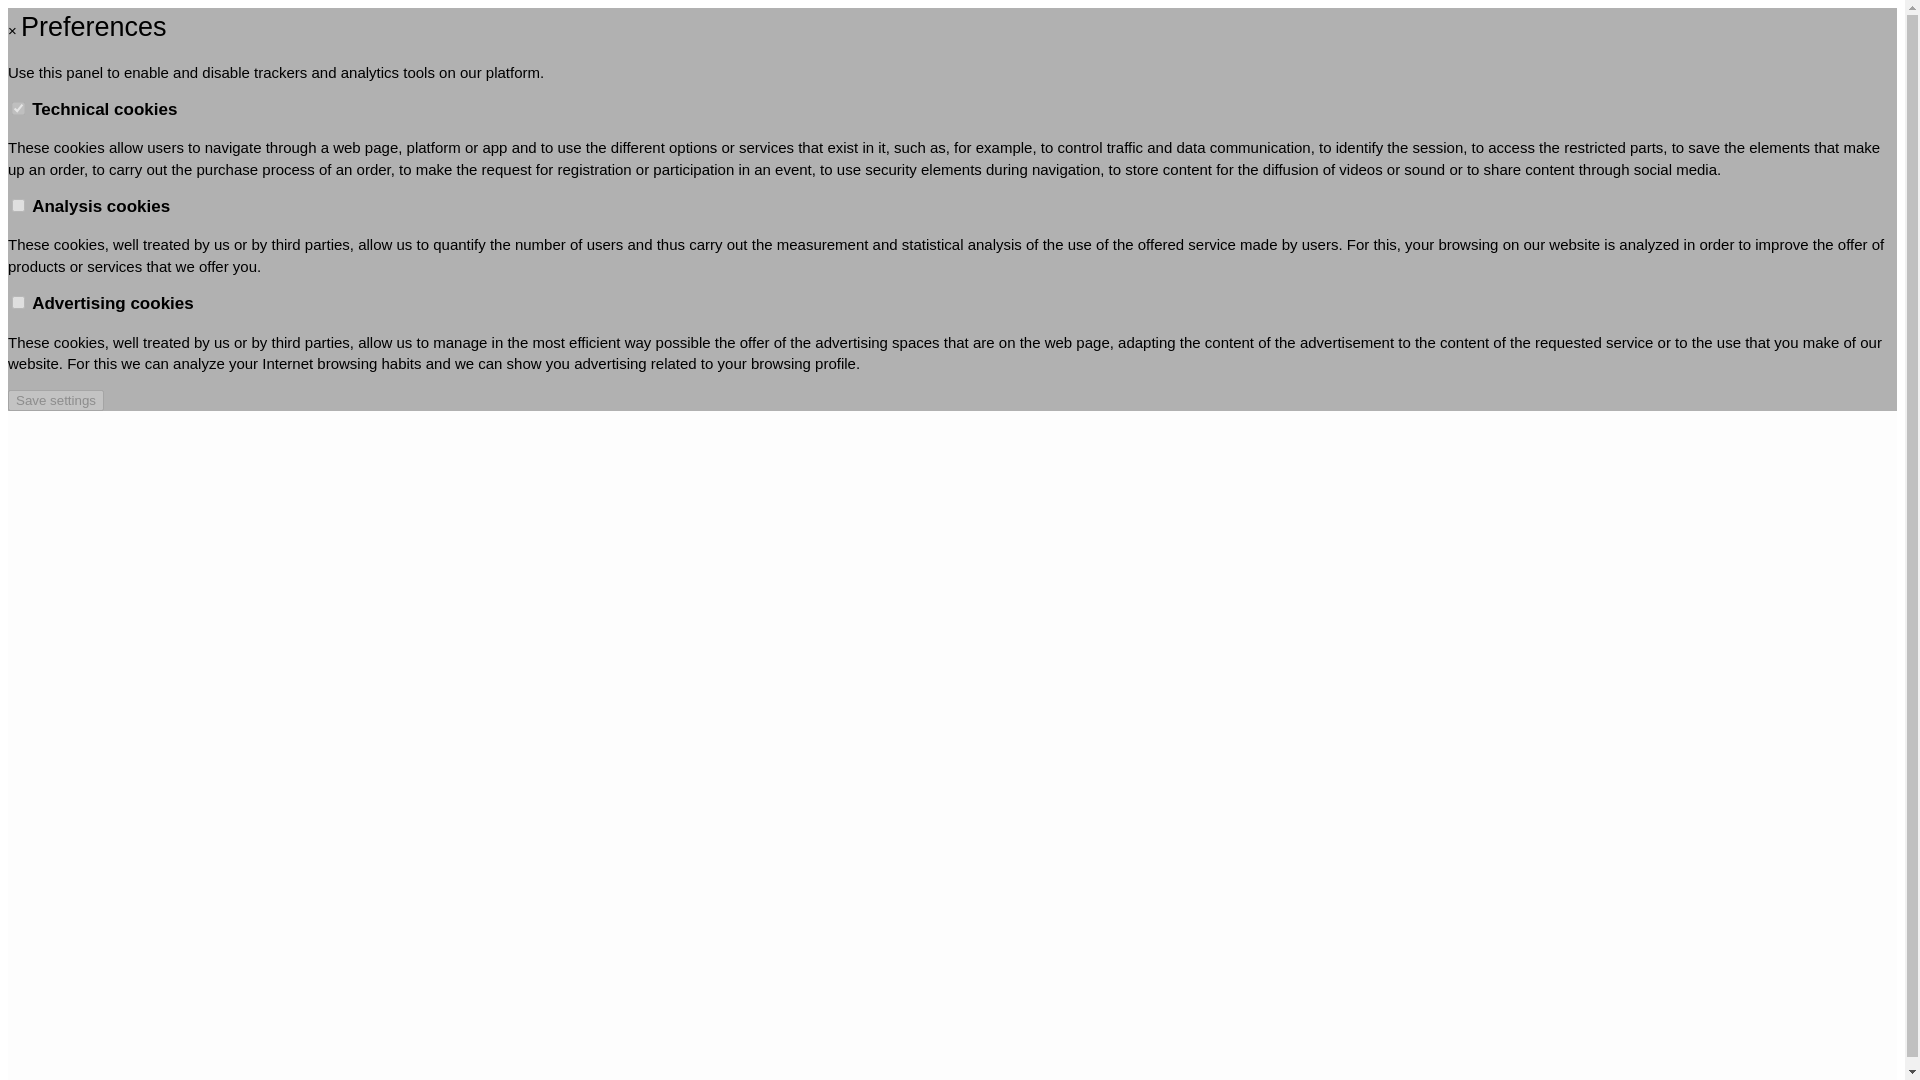 Image resolution: width=1920 pixels, height=1080 pixels. What do you see at coordinates (18, 108) in the screenshot?
I see `on` at bounding box center [18, 108].